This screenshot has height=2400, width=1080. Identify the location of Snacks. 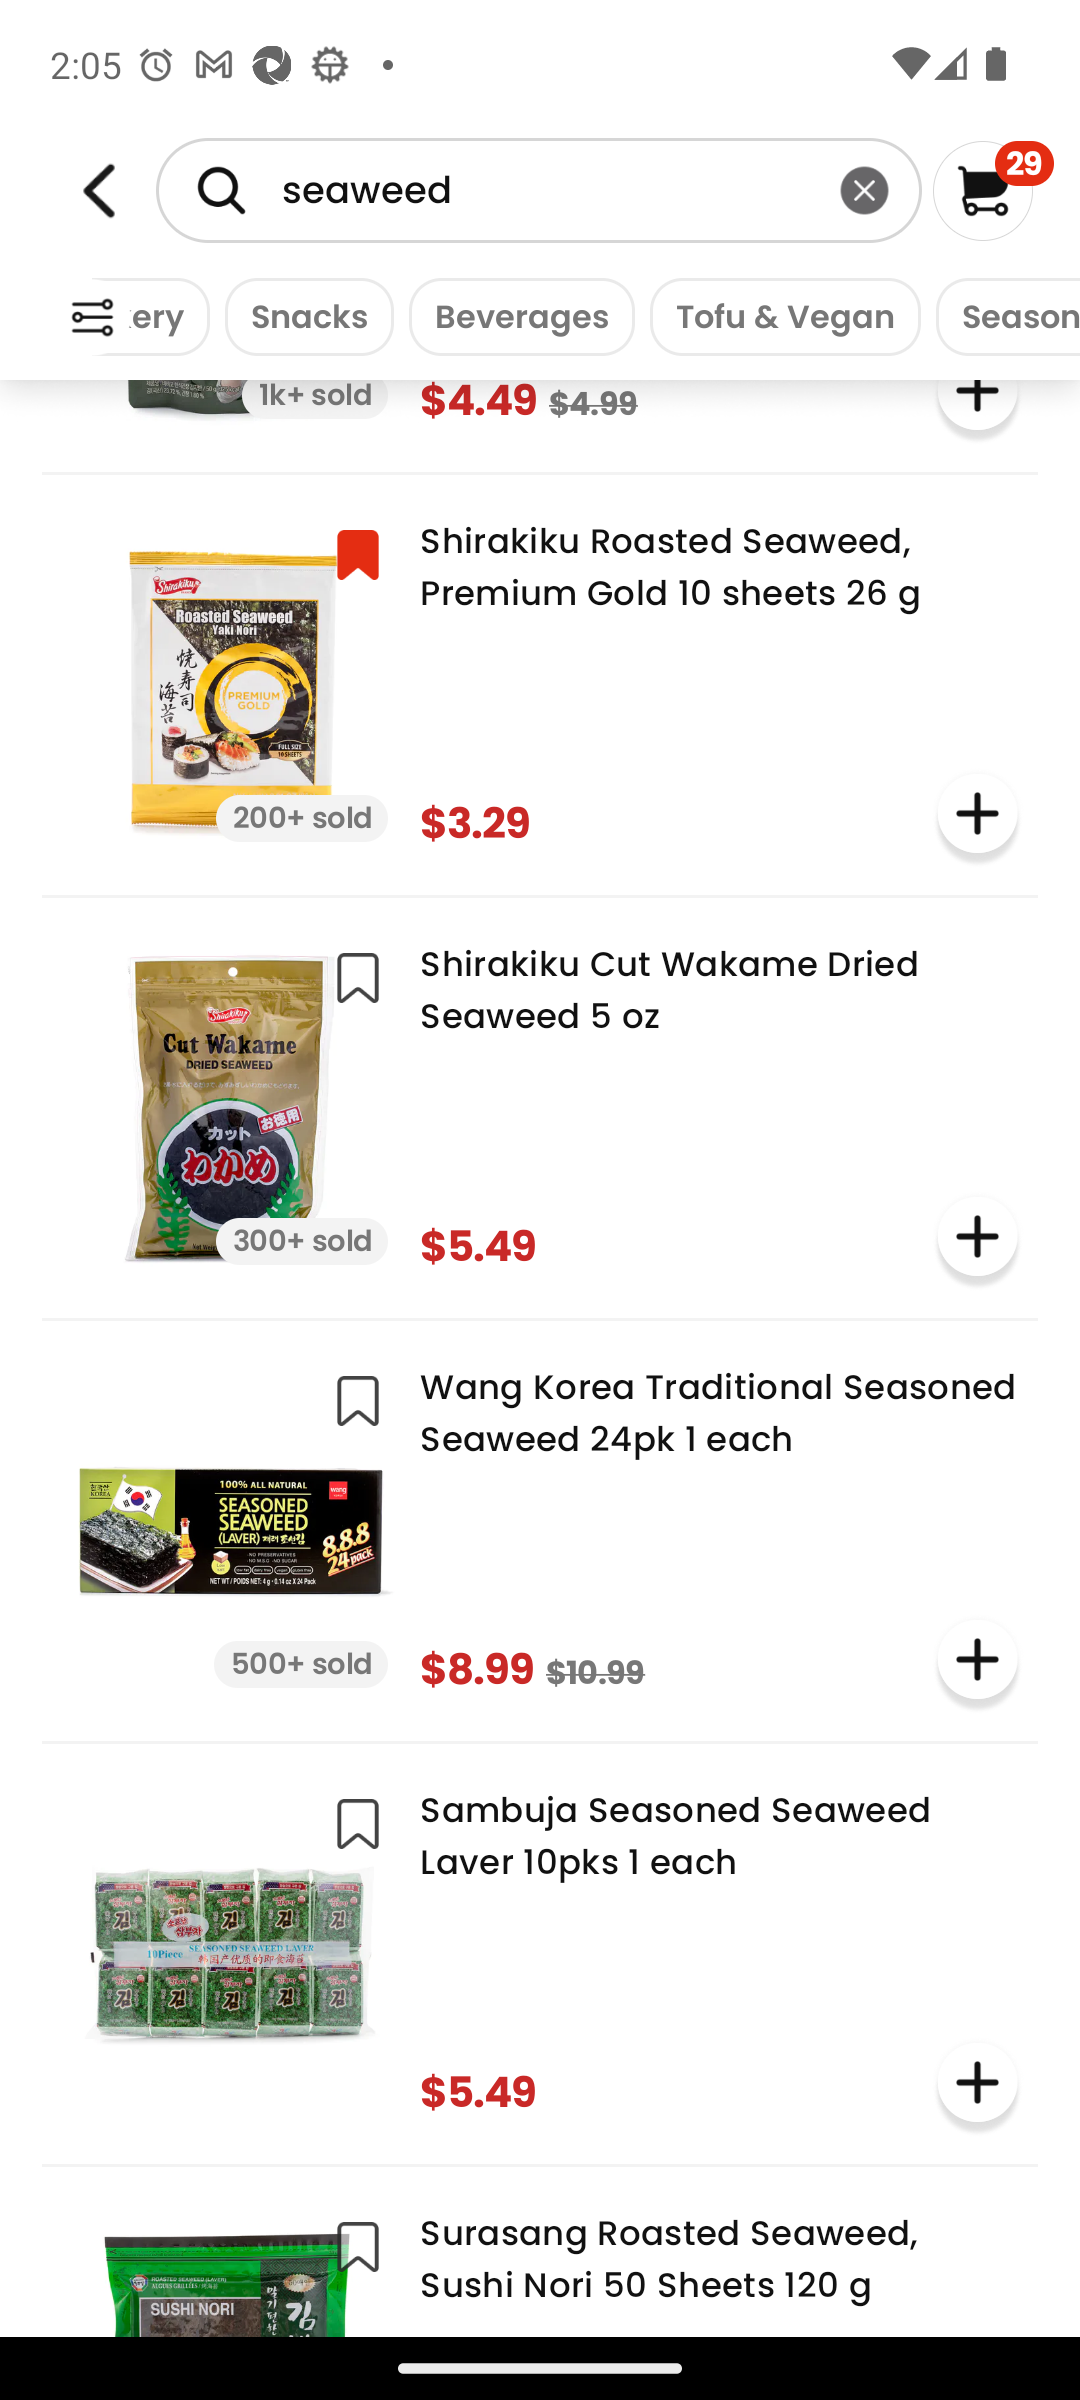
(302, 316).